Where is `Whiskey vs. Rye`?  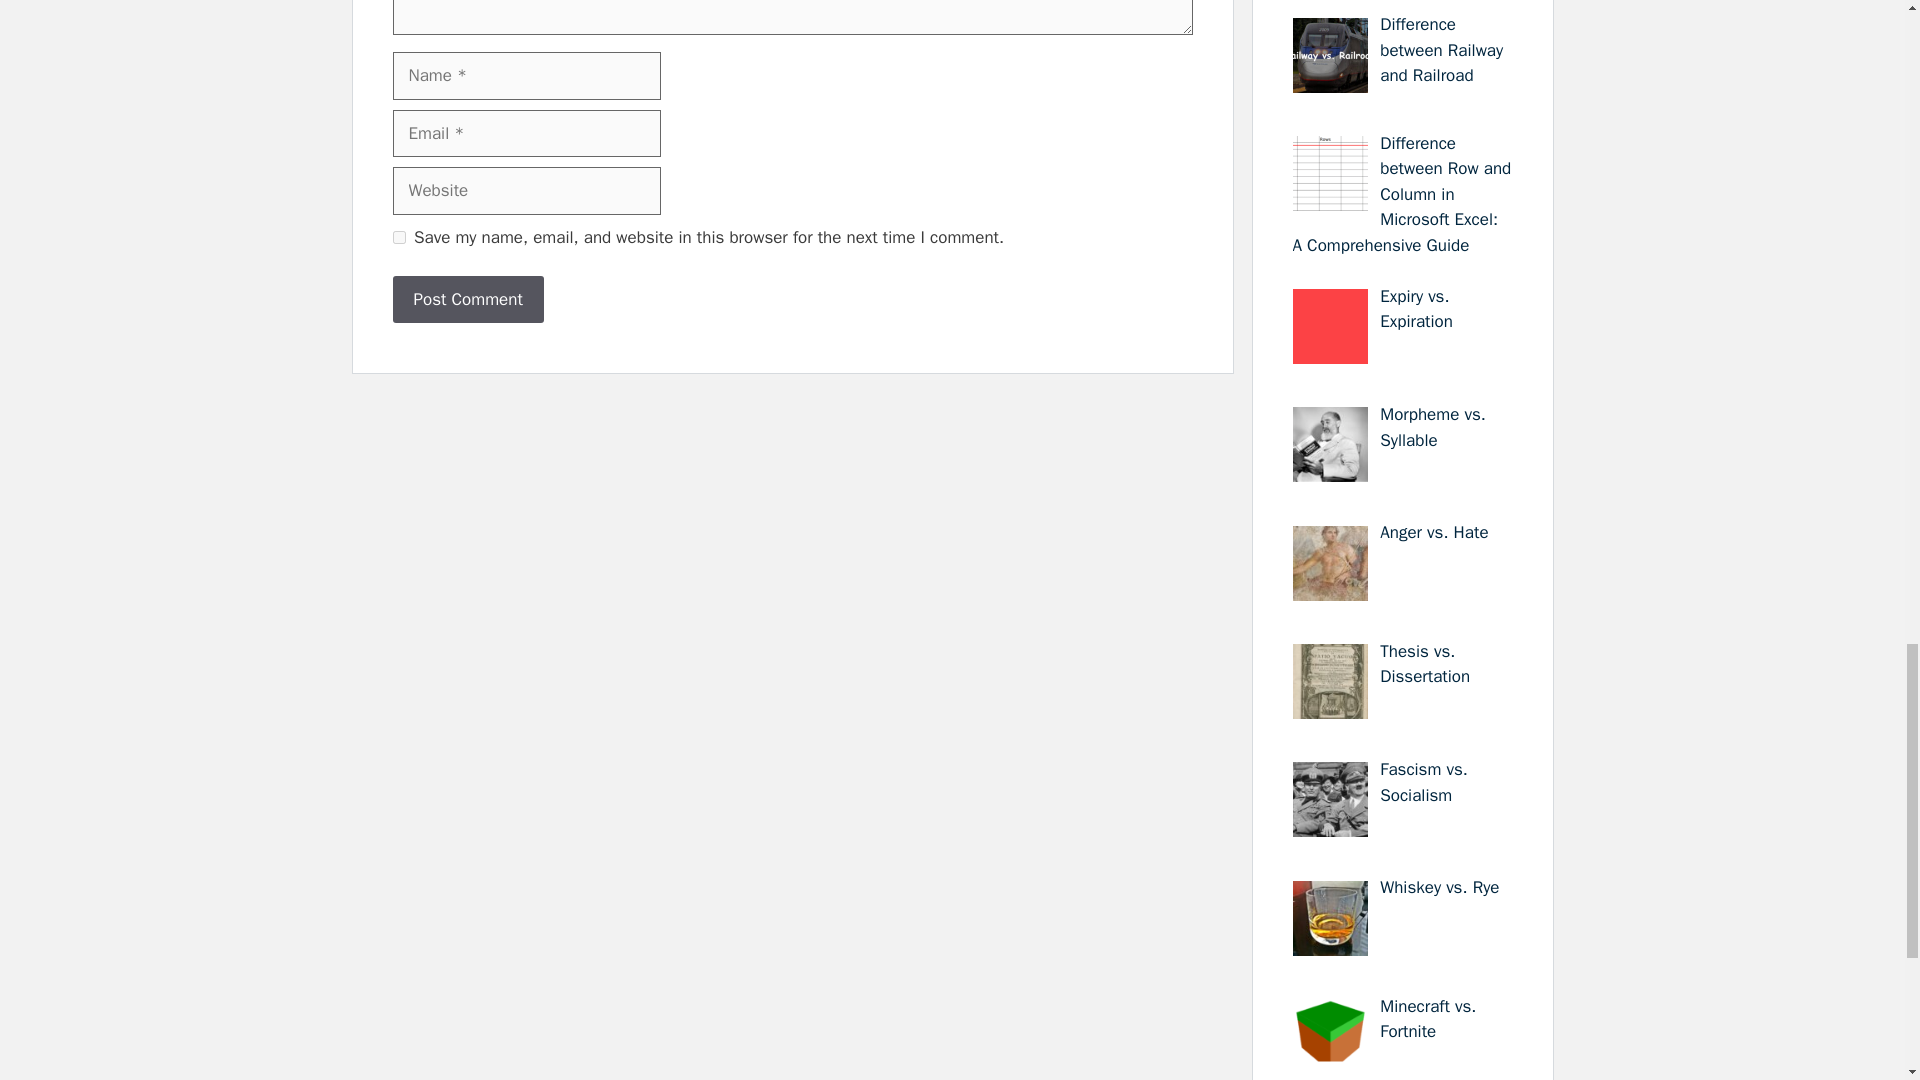
Whiskey vs. Rye is located at coordinates (1440, 886).